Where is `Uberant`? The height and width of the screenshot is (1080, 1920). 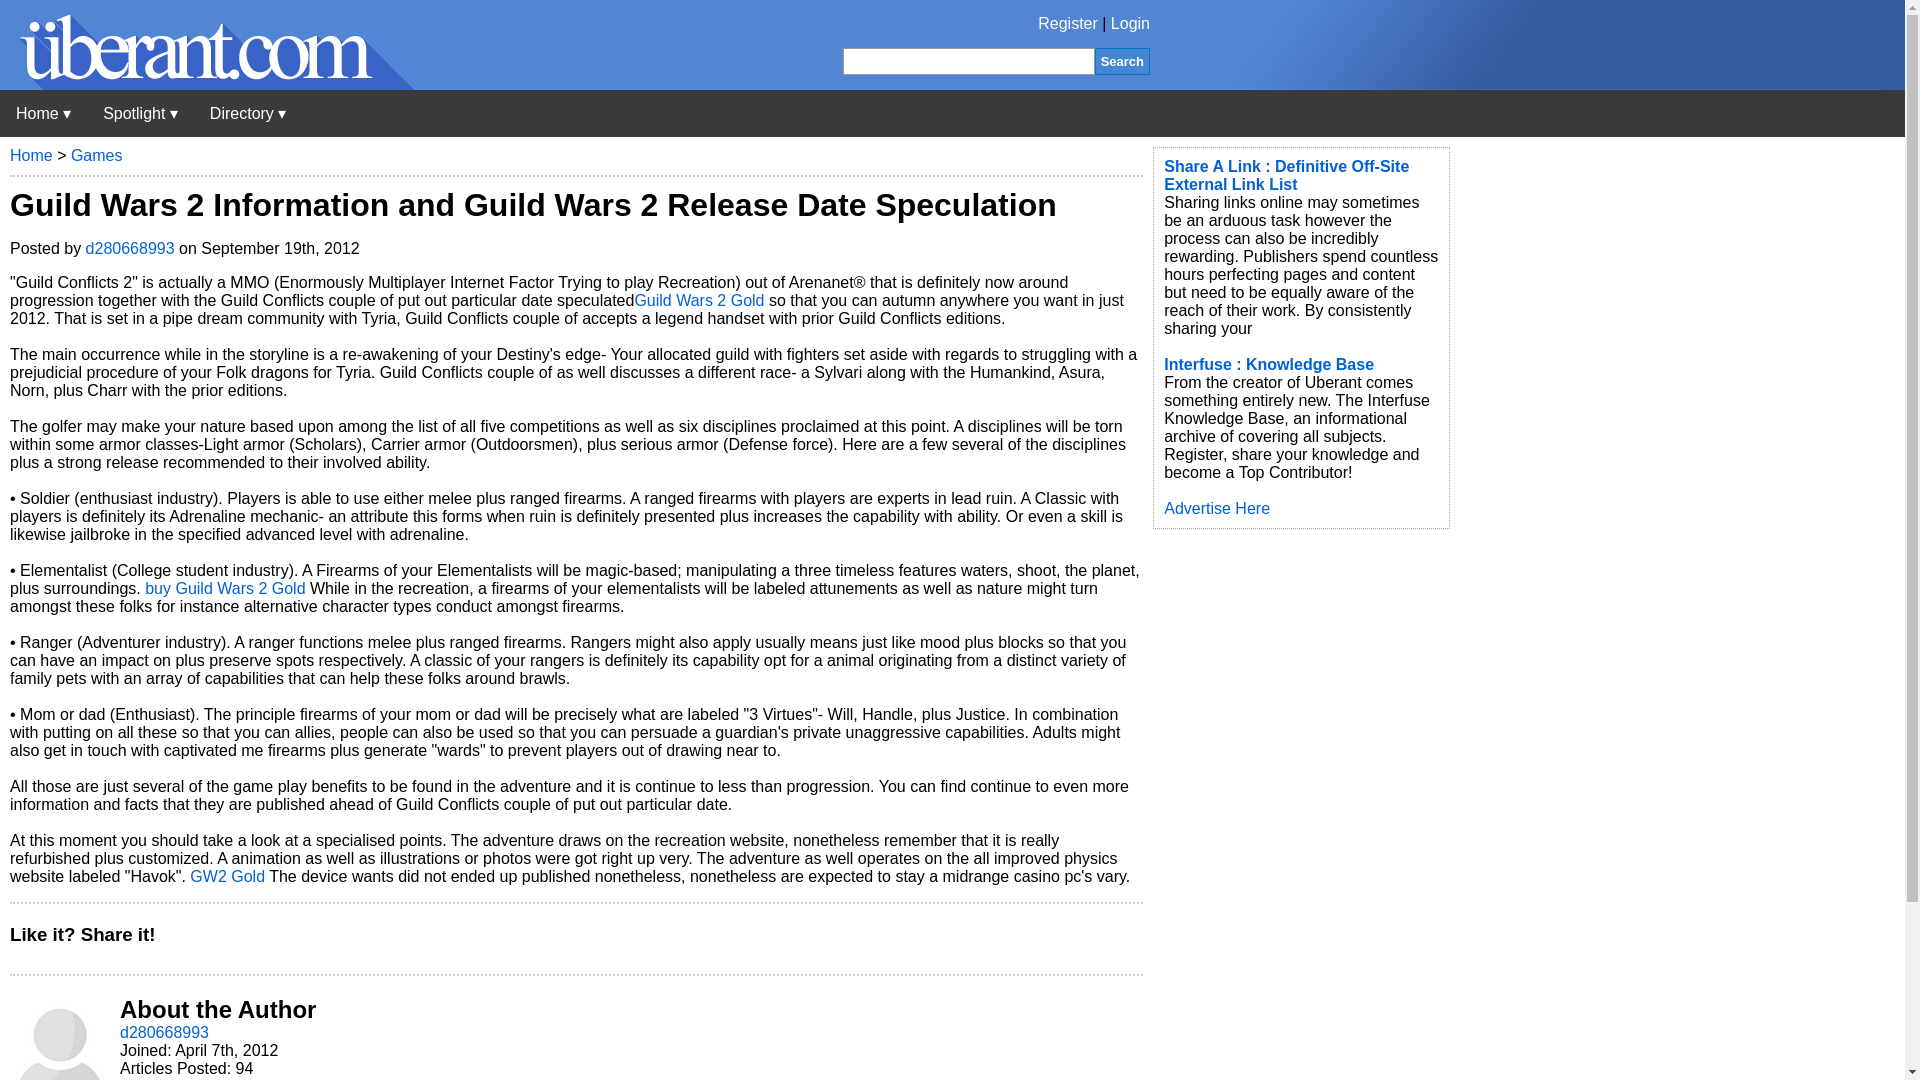 Uberant is located at coordinates (207, 84).